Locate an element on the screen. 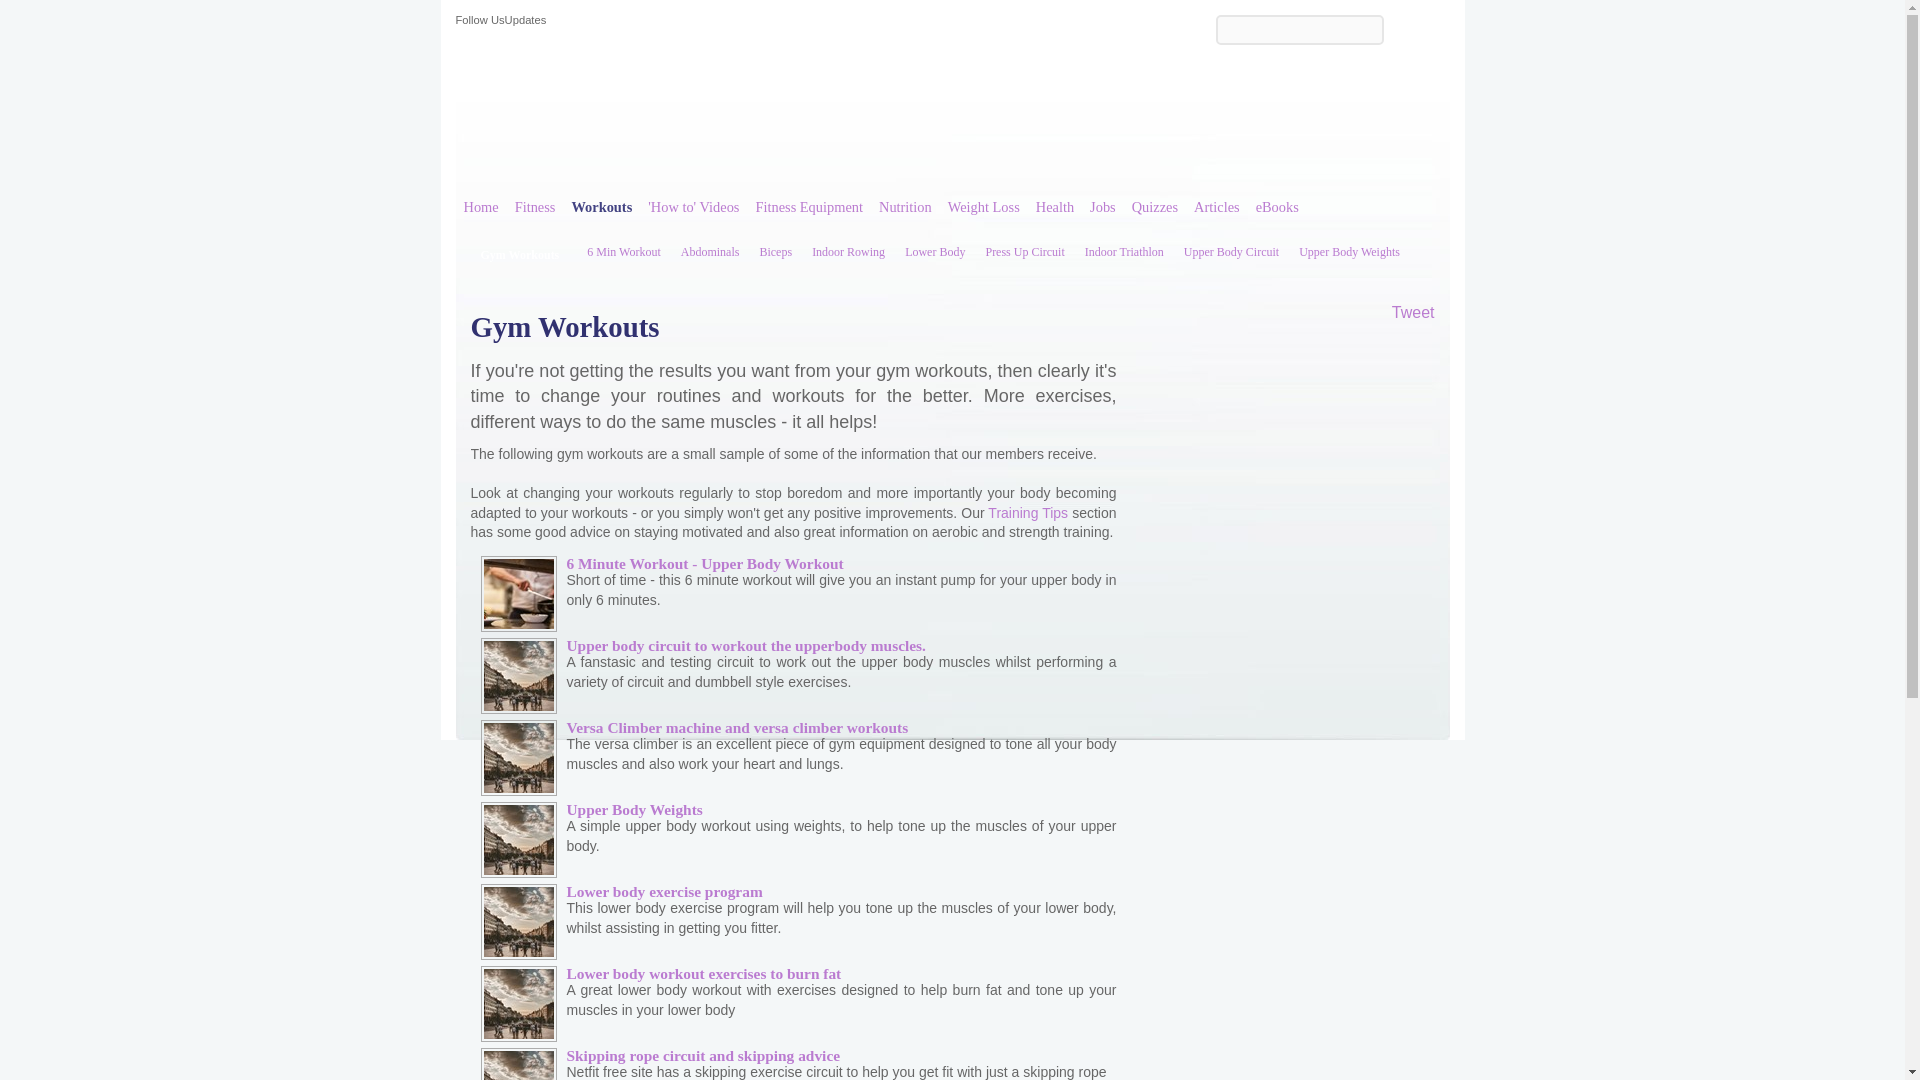 This screenshot has width=1920, height=1080. Gym Workouts is located at coordinates (524, 254).